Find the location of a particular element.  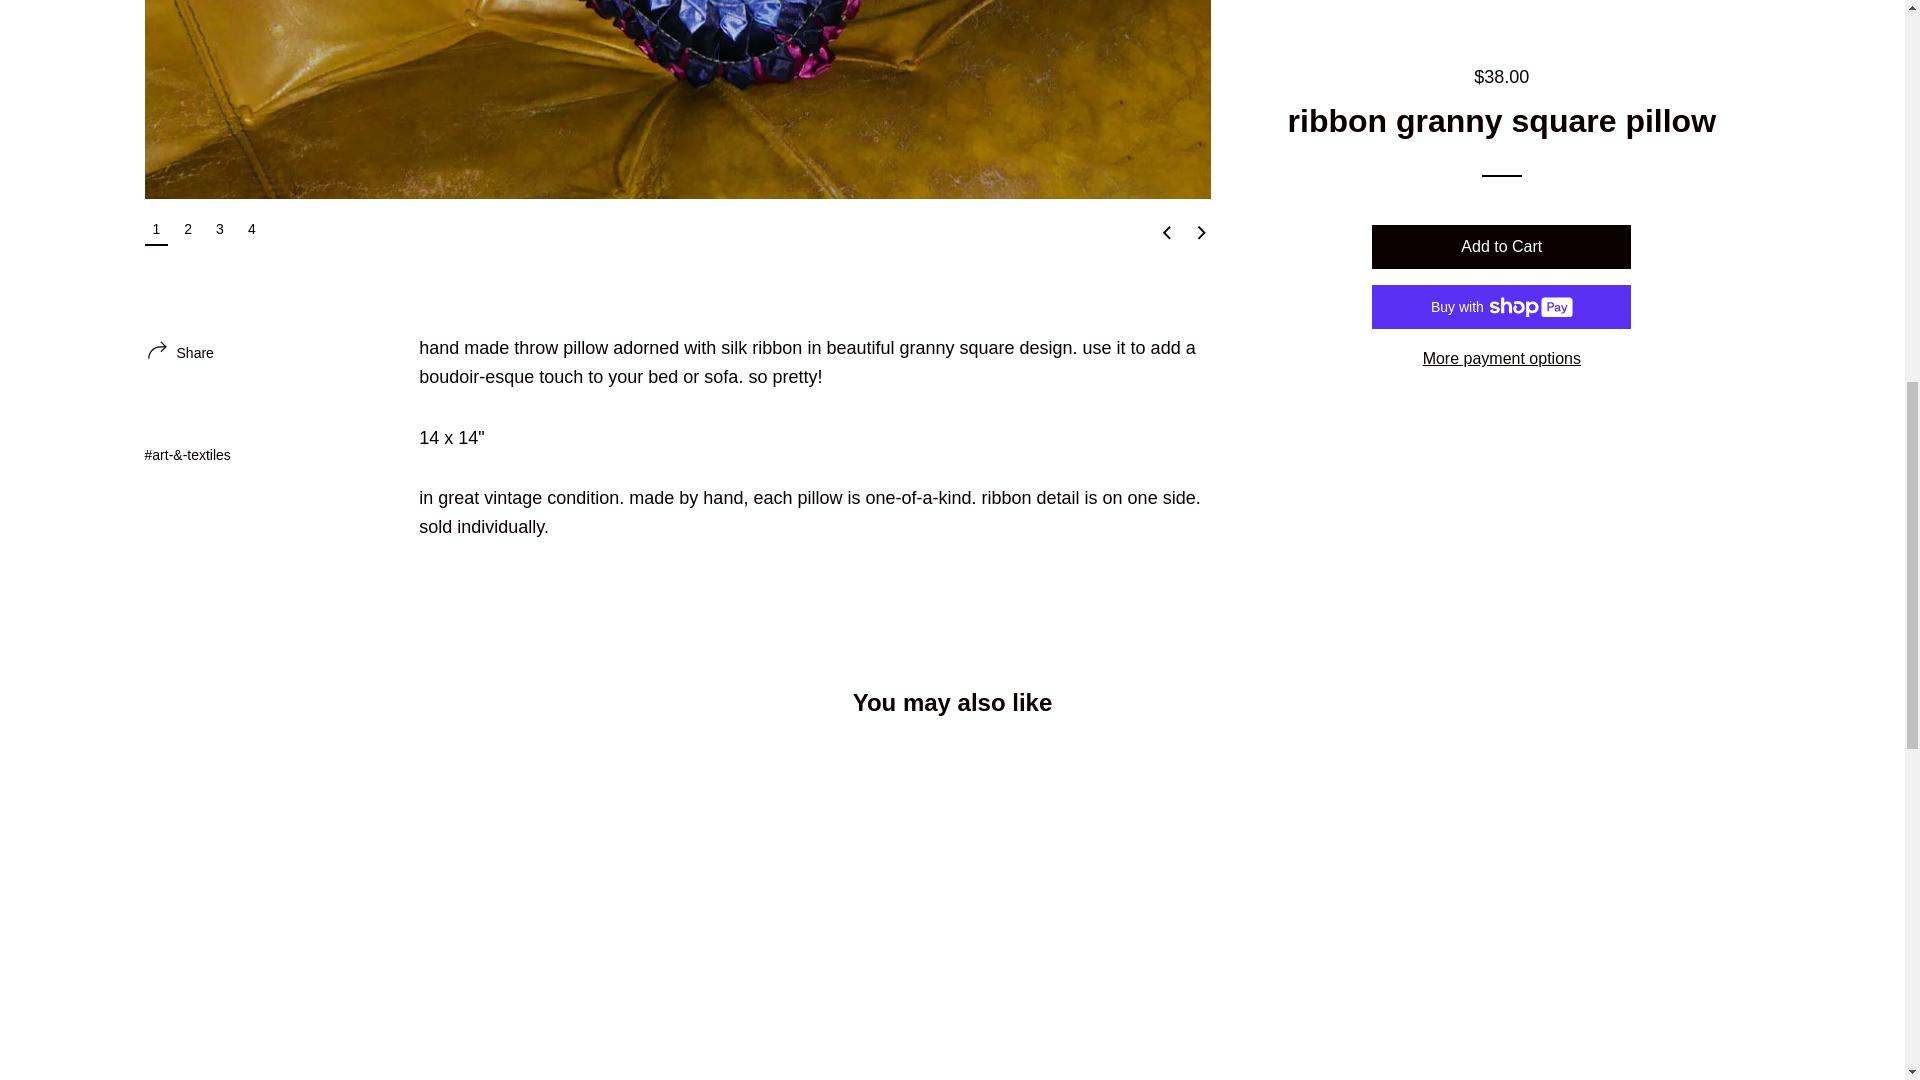

3 is located at coordinates (220, 228).